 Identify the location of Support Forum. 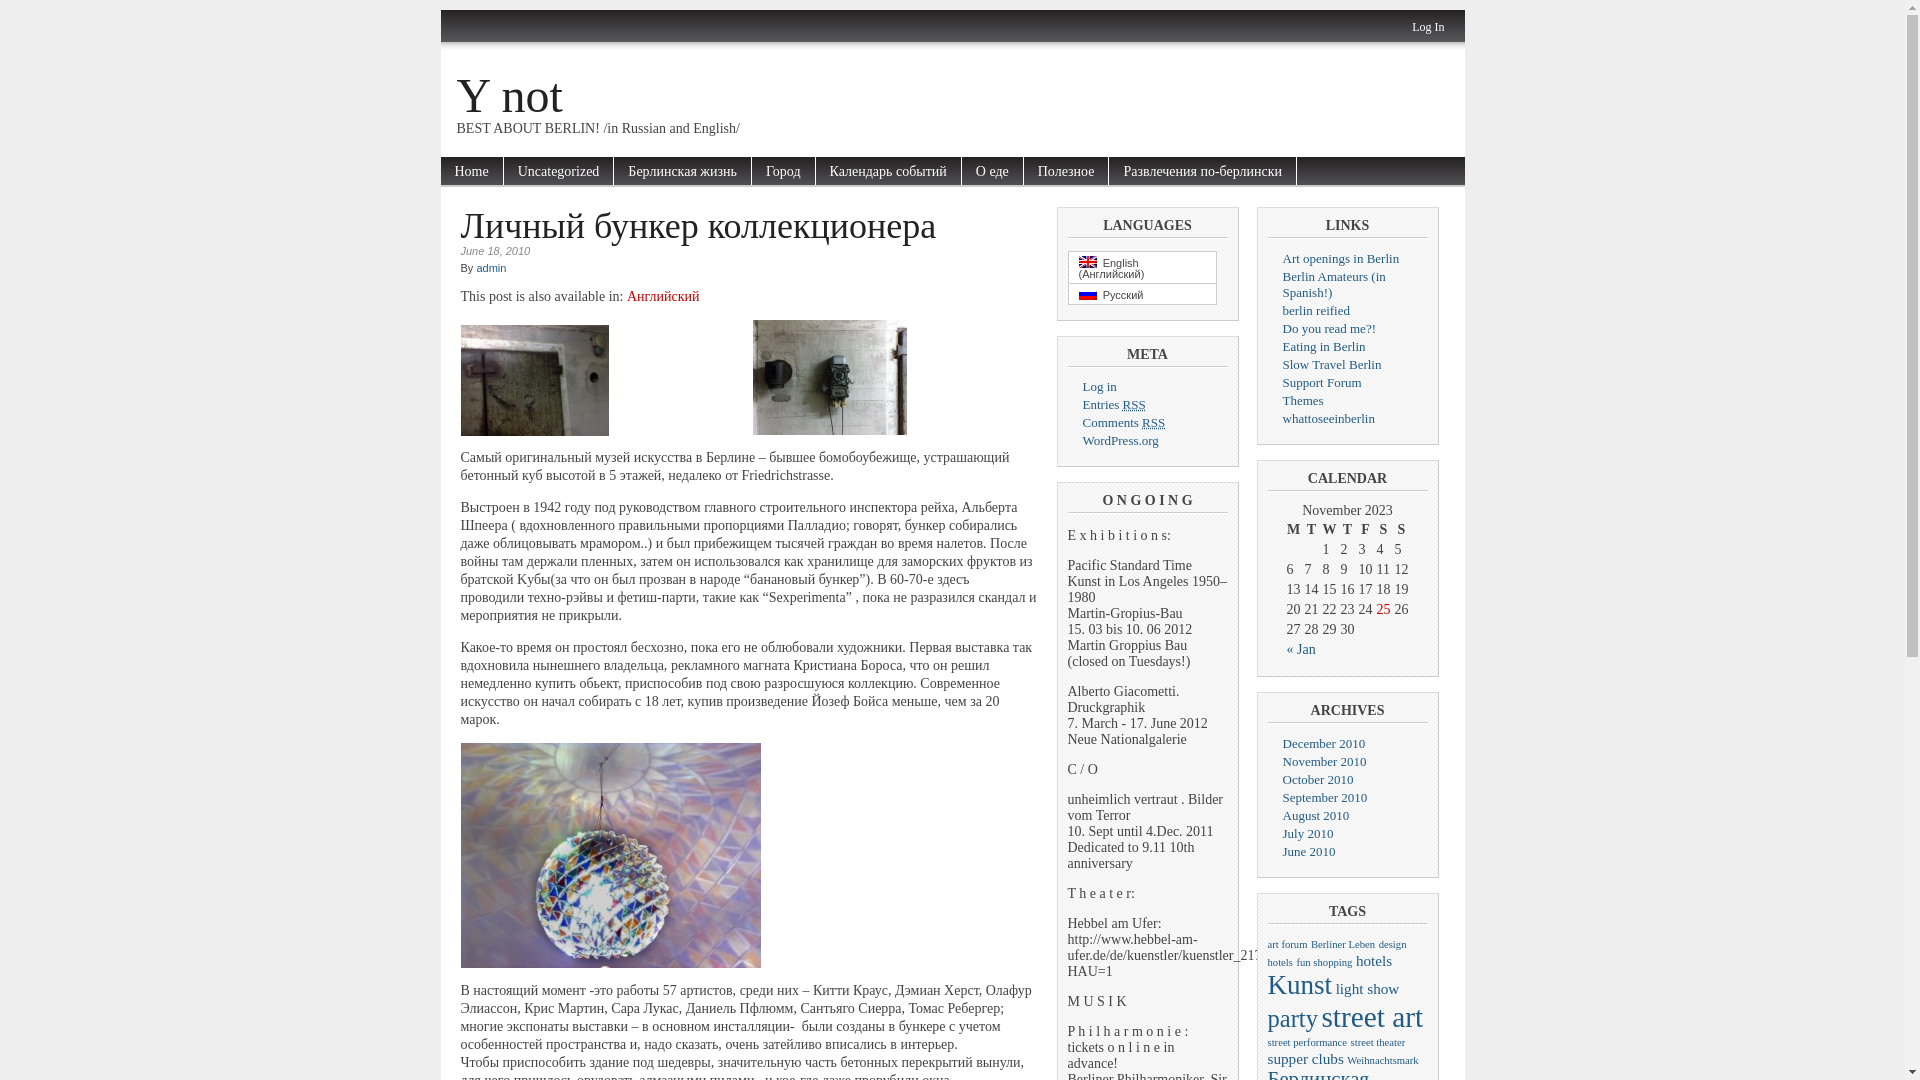
(1322, 382).